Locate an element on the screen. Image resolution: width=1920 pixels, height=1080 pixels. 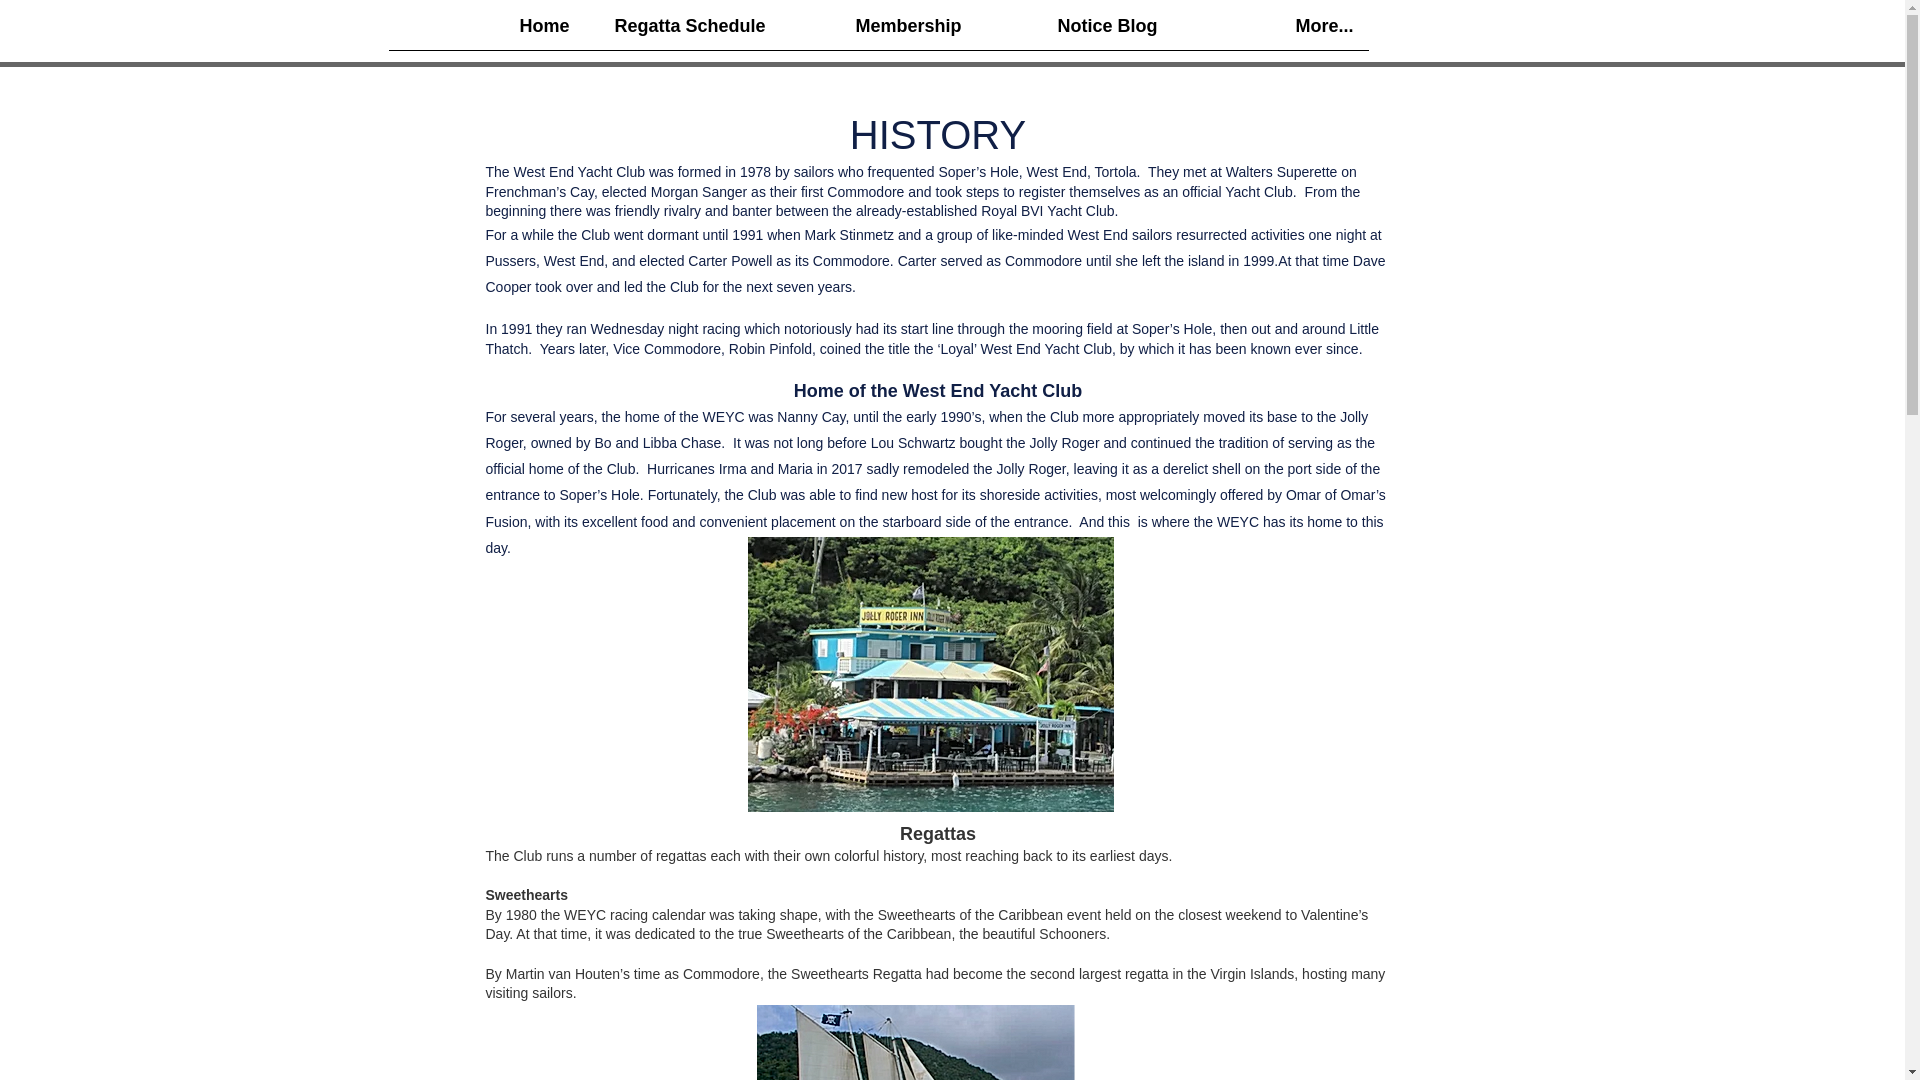
jolly roger.jpg is located at coordinates (930, 674).